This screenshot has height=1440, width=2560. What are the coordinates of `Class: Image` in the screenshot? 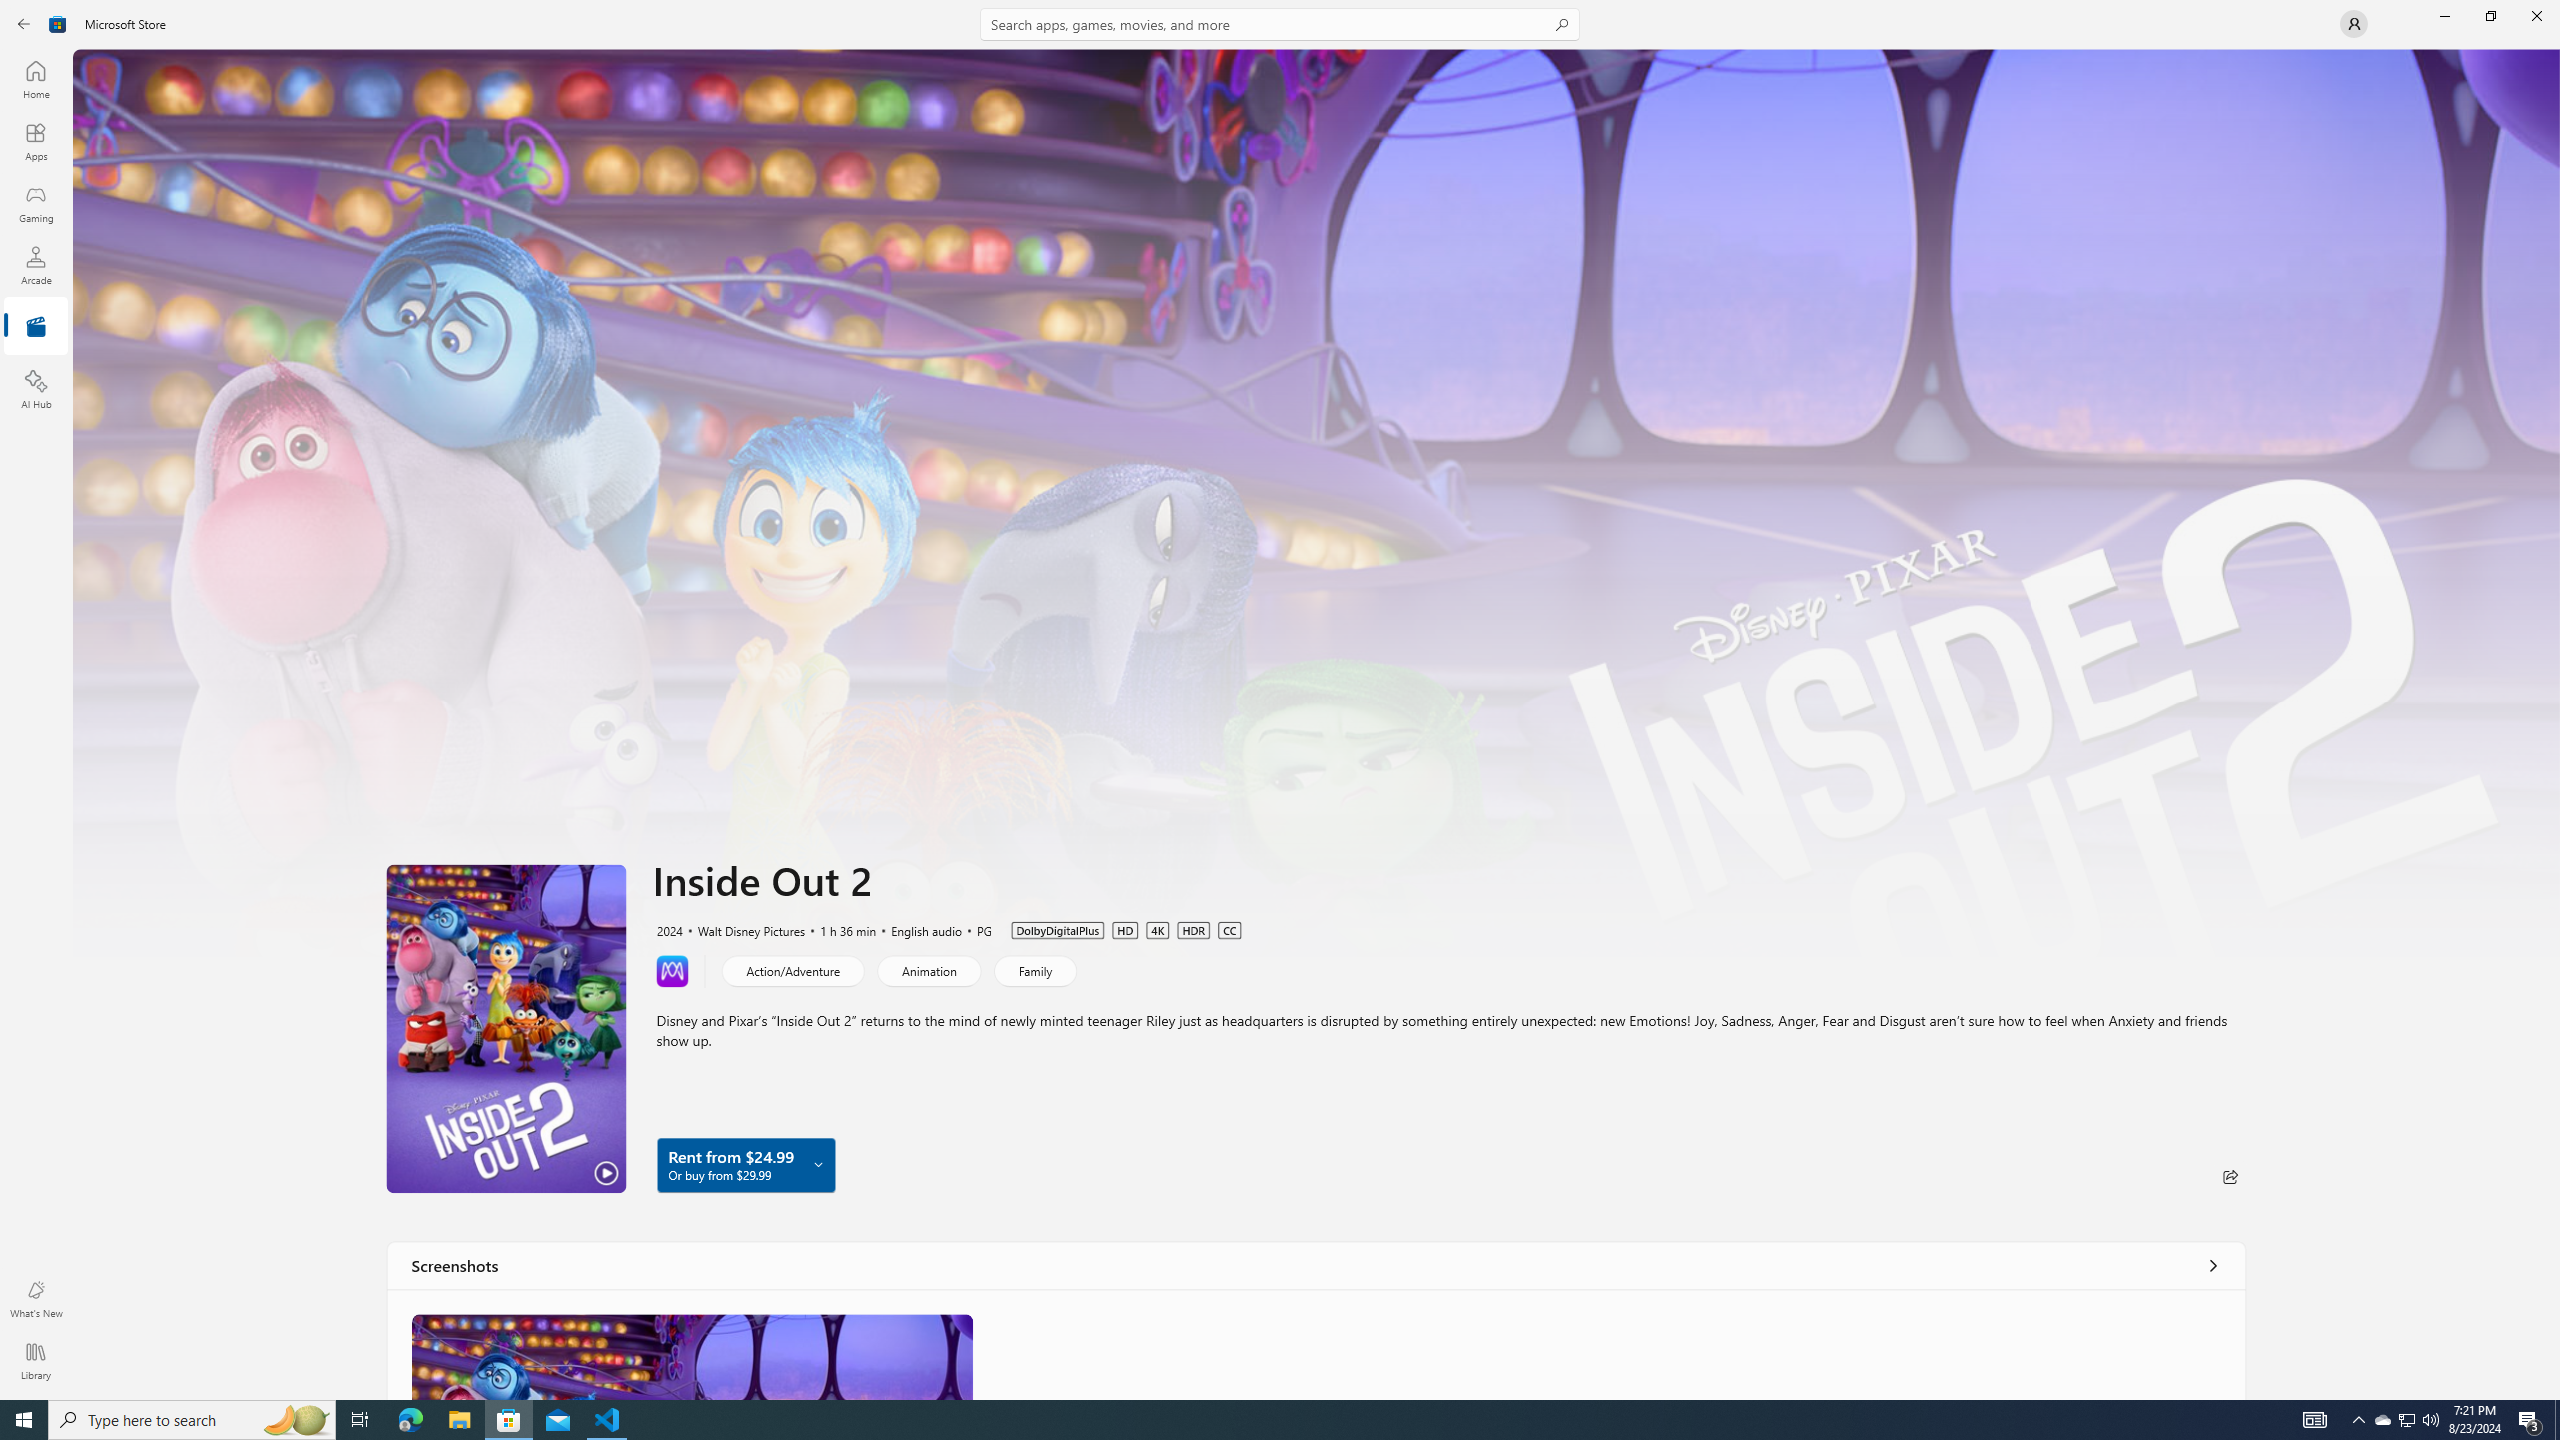 It's located at (692, 1356).